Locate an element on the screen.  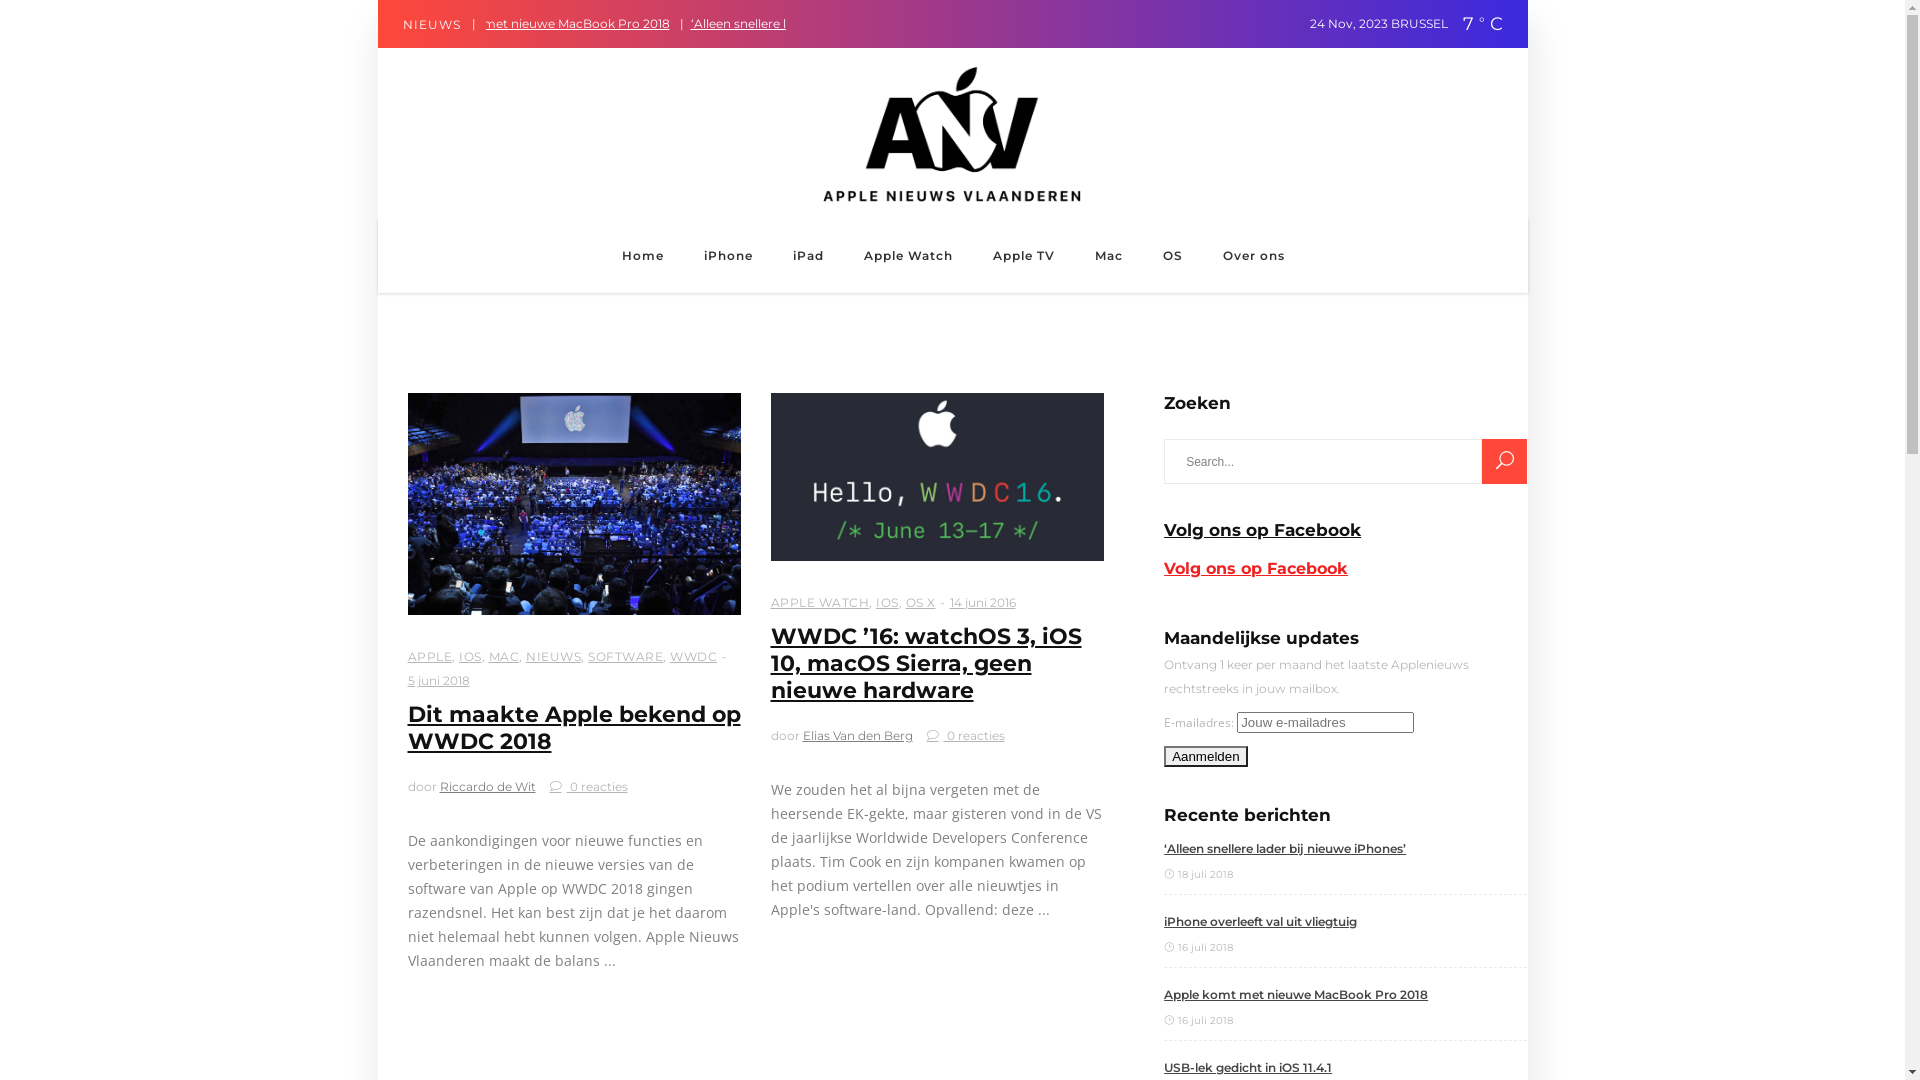
0 reacties is located at coordinates (965, 736).